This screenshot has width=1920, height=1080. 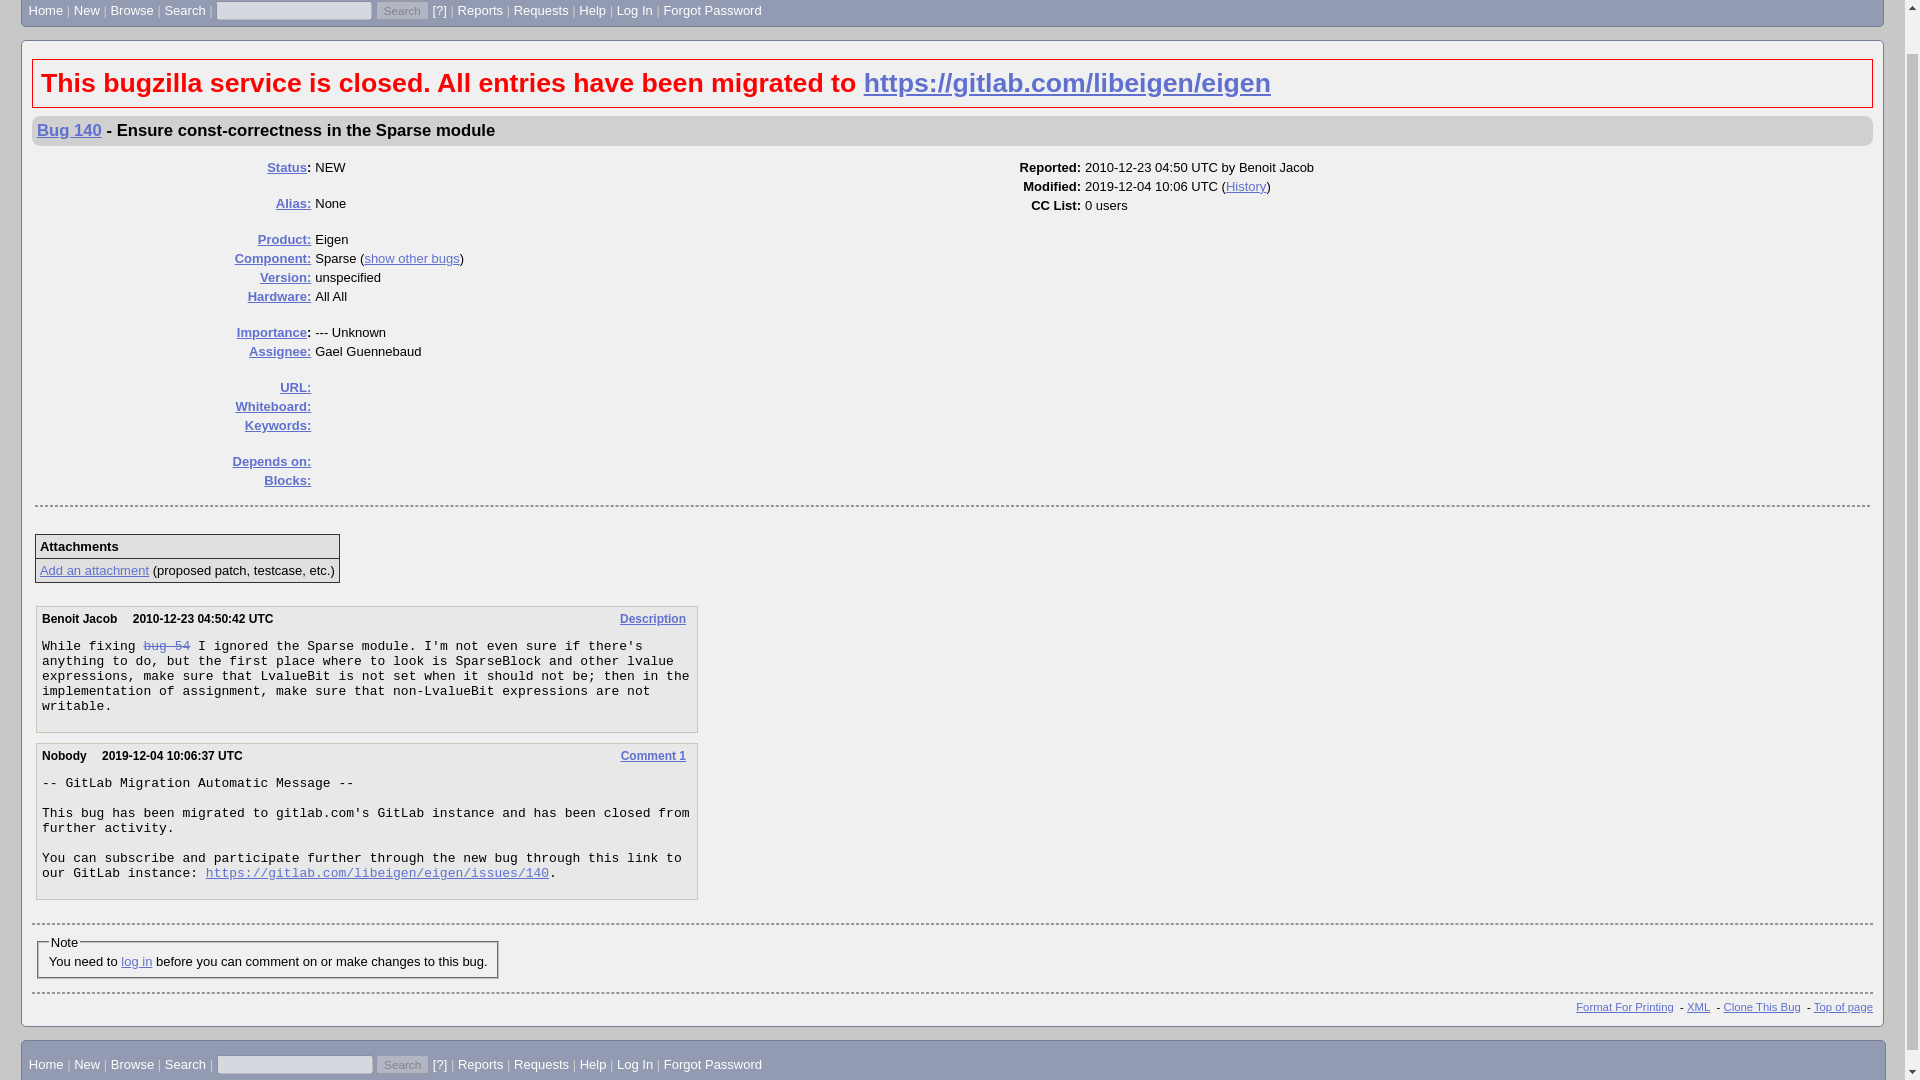 I want to click on Help, so click(x=592, y=10).